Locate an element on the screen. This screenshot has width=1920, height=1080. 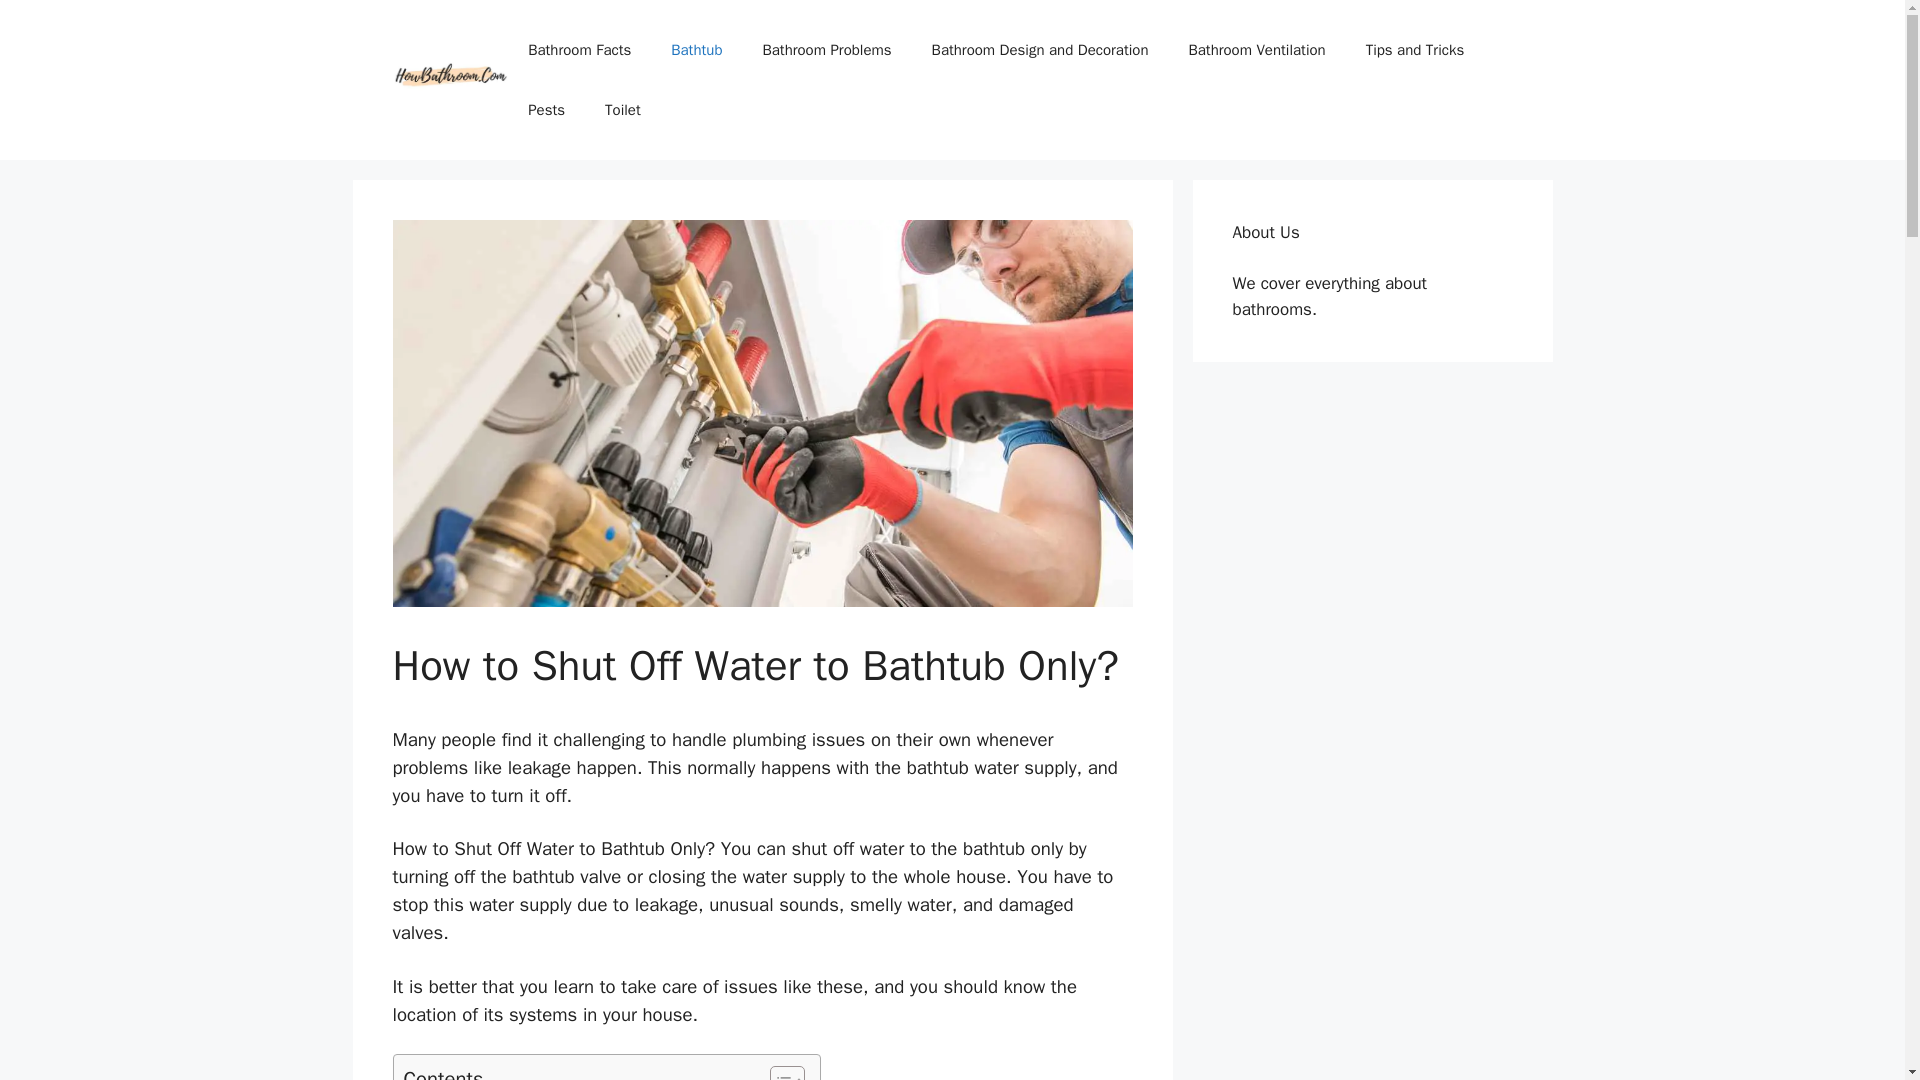
Tips and Tricks is located at coordinates (1414, 50).